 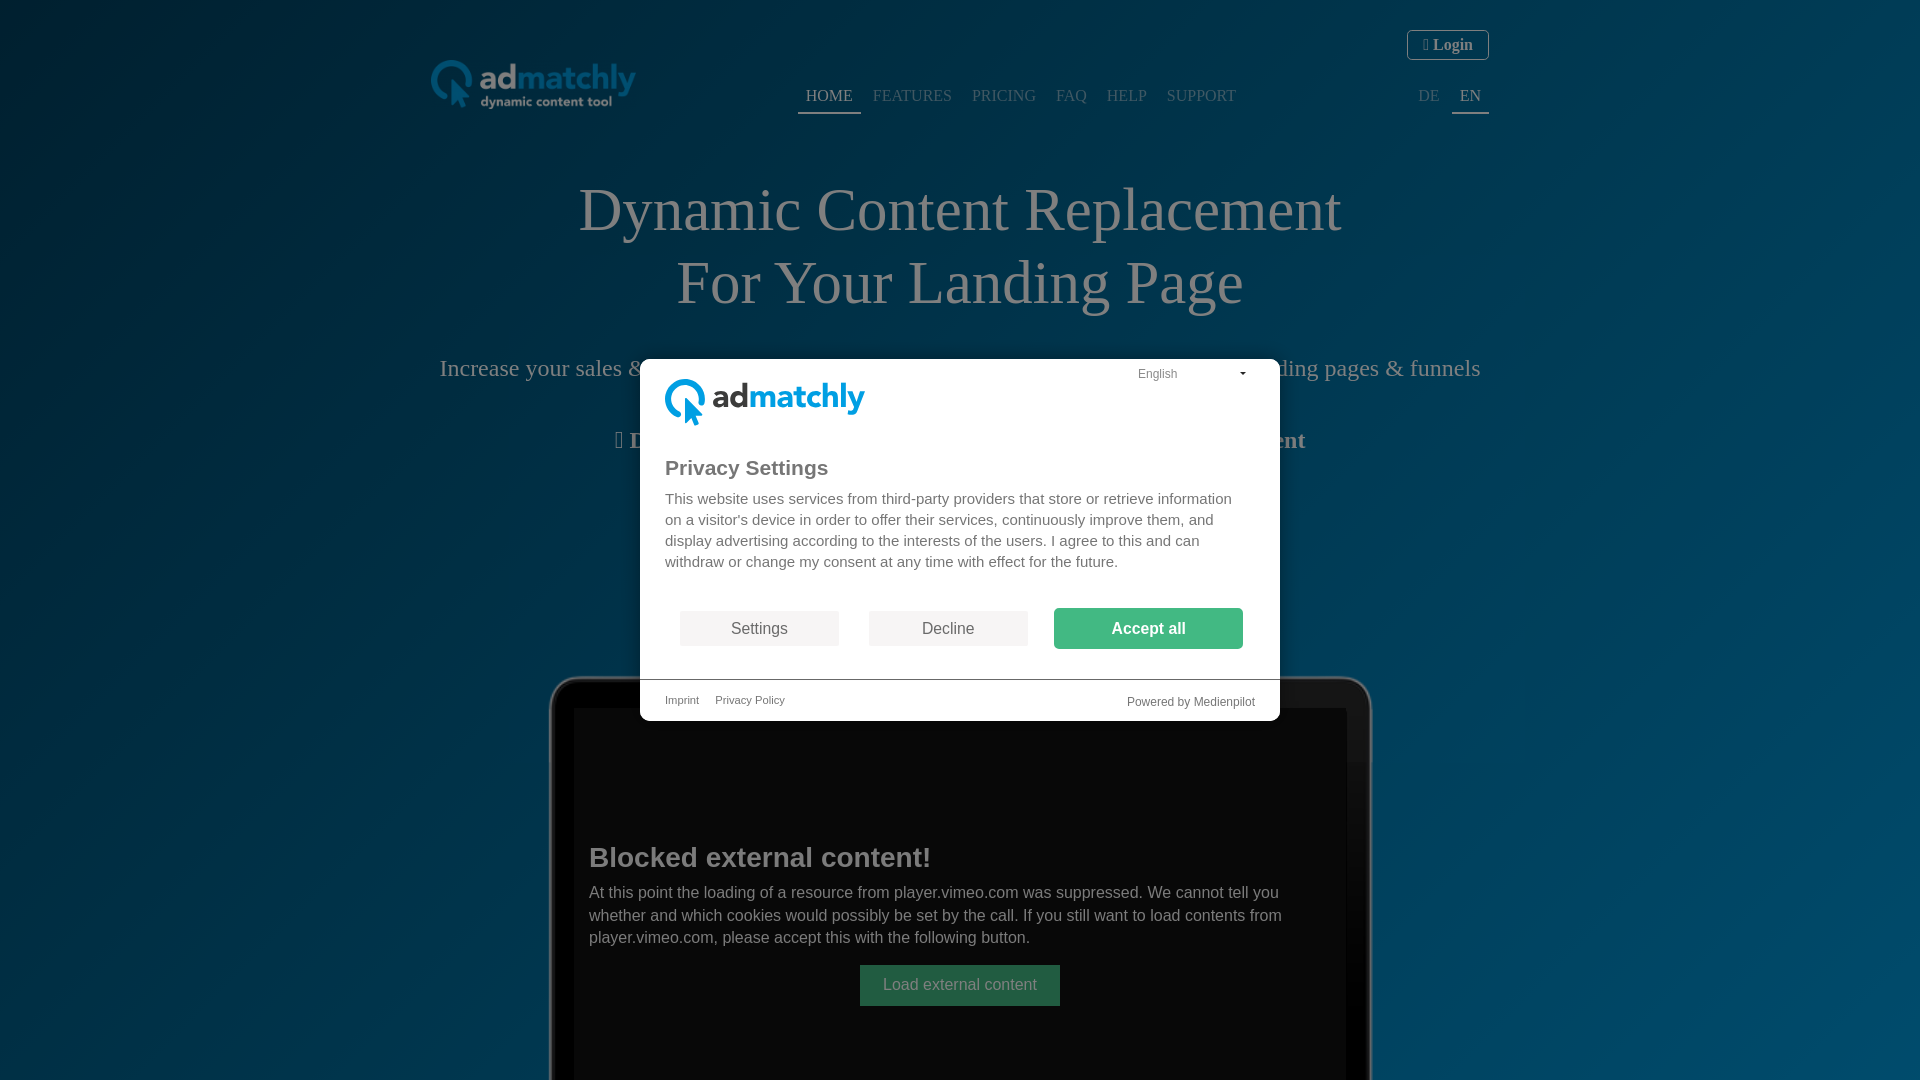 I want to click on HOME, so click(x=829, y=96).